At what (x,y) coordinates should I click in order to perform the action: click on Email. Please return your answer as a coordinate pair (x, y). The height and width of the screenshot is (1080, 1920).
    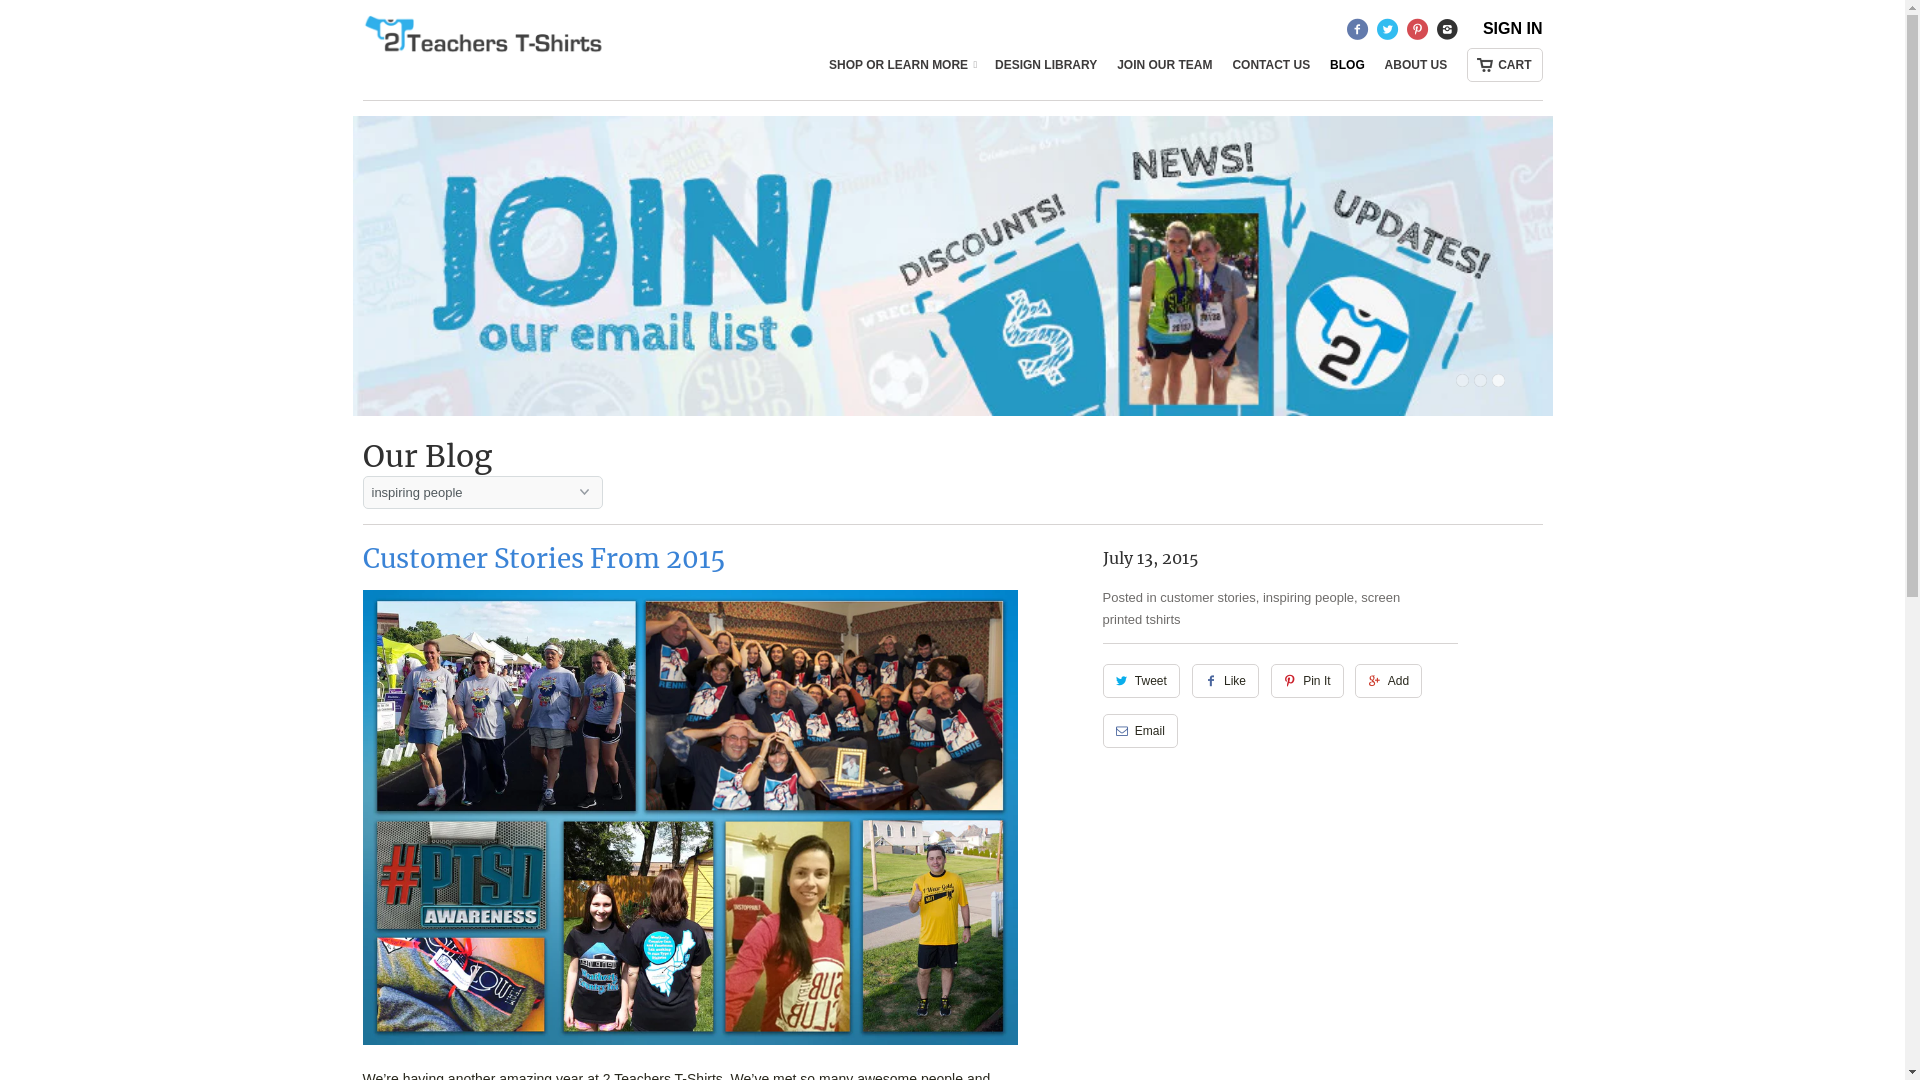
    Looking at the image, I should click on (1140, 730).